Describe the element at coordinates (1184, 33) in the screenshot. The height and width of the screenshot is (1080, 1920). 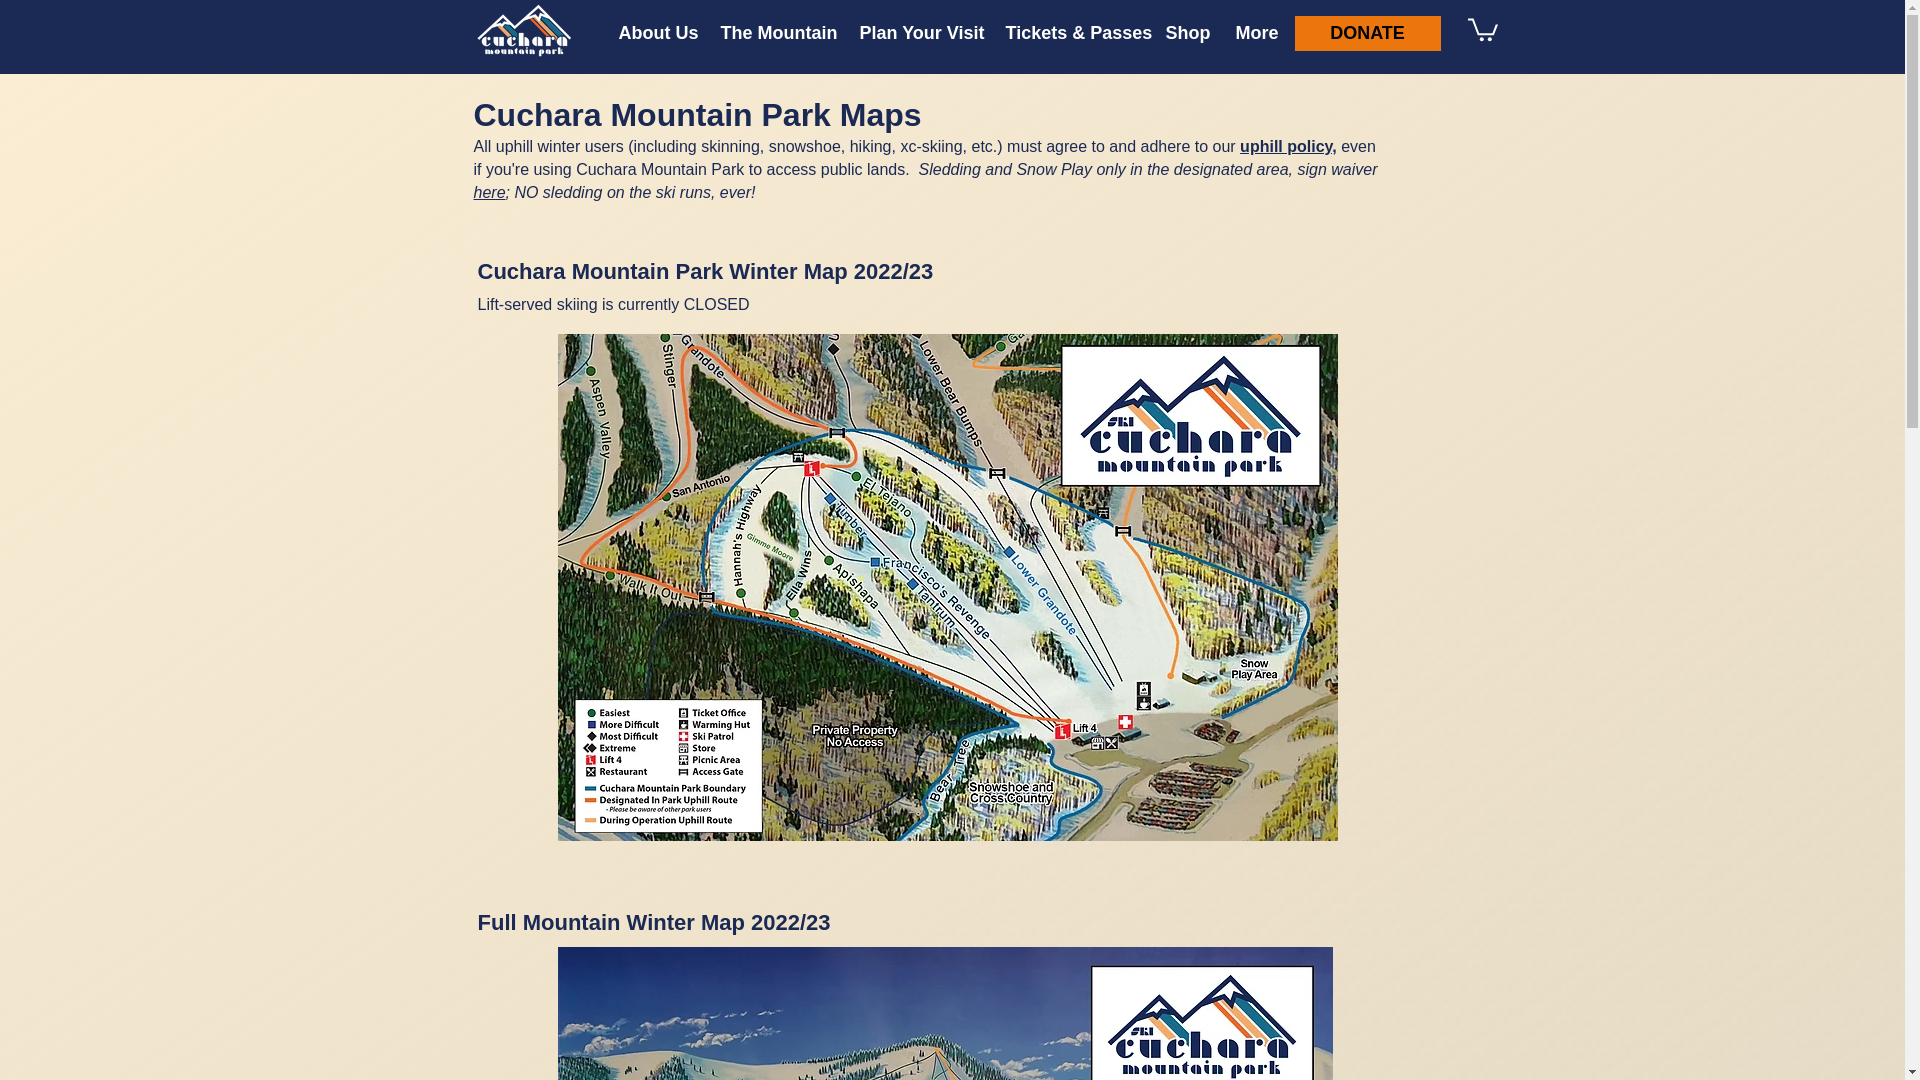
I see `Shop` at that location.